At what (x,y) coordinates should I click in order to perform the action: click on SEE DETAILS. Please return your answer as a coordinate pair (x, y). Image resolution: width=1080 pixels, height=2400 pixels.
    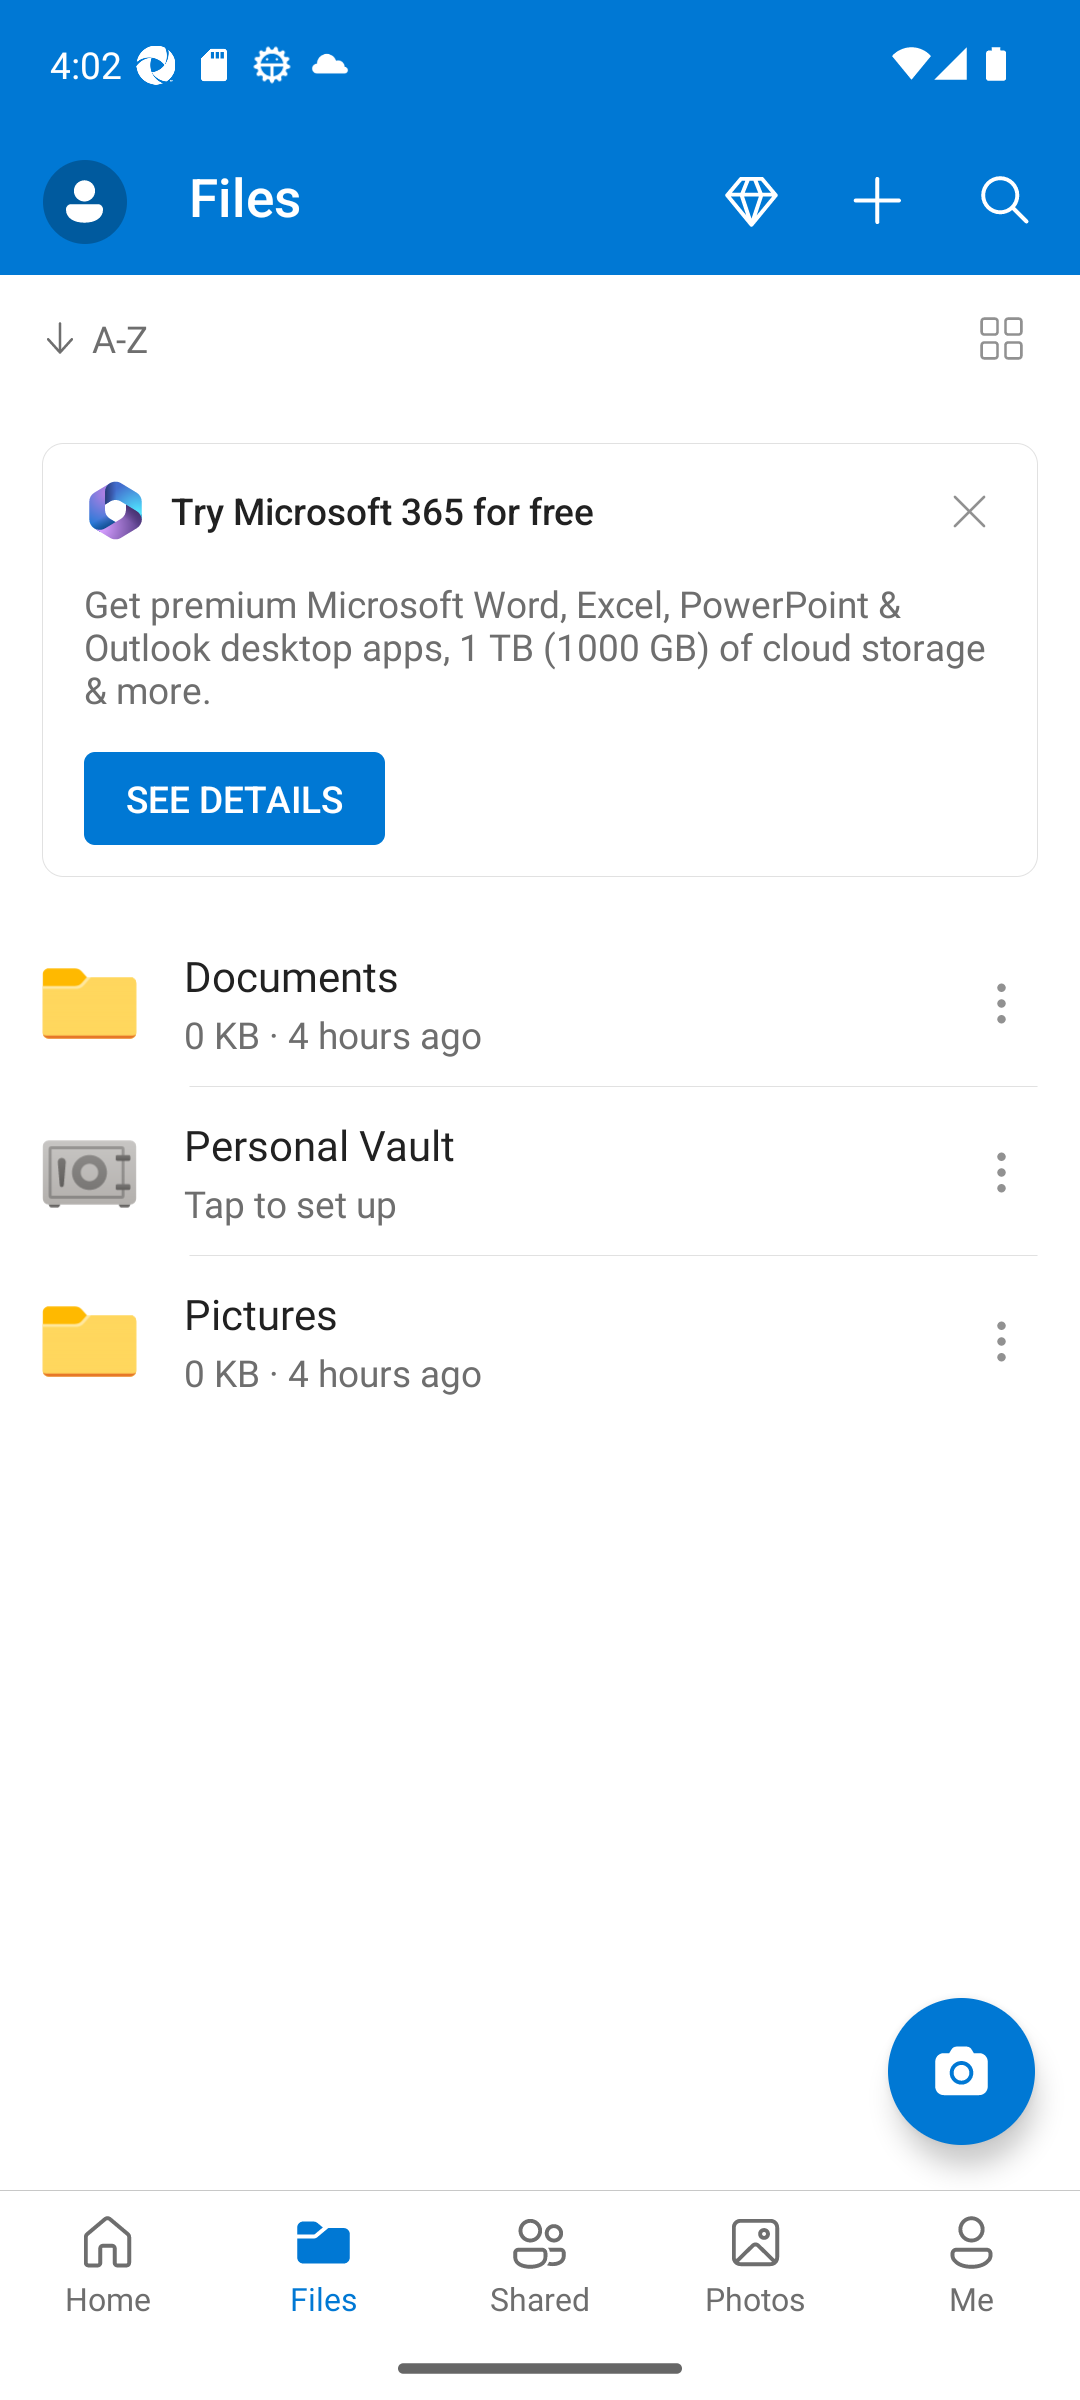
    Looking at the image, I should click on (234, 798).